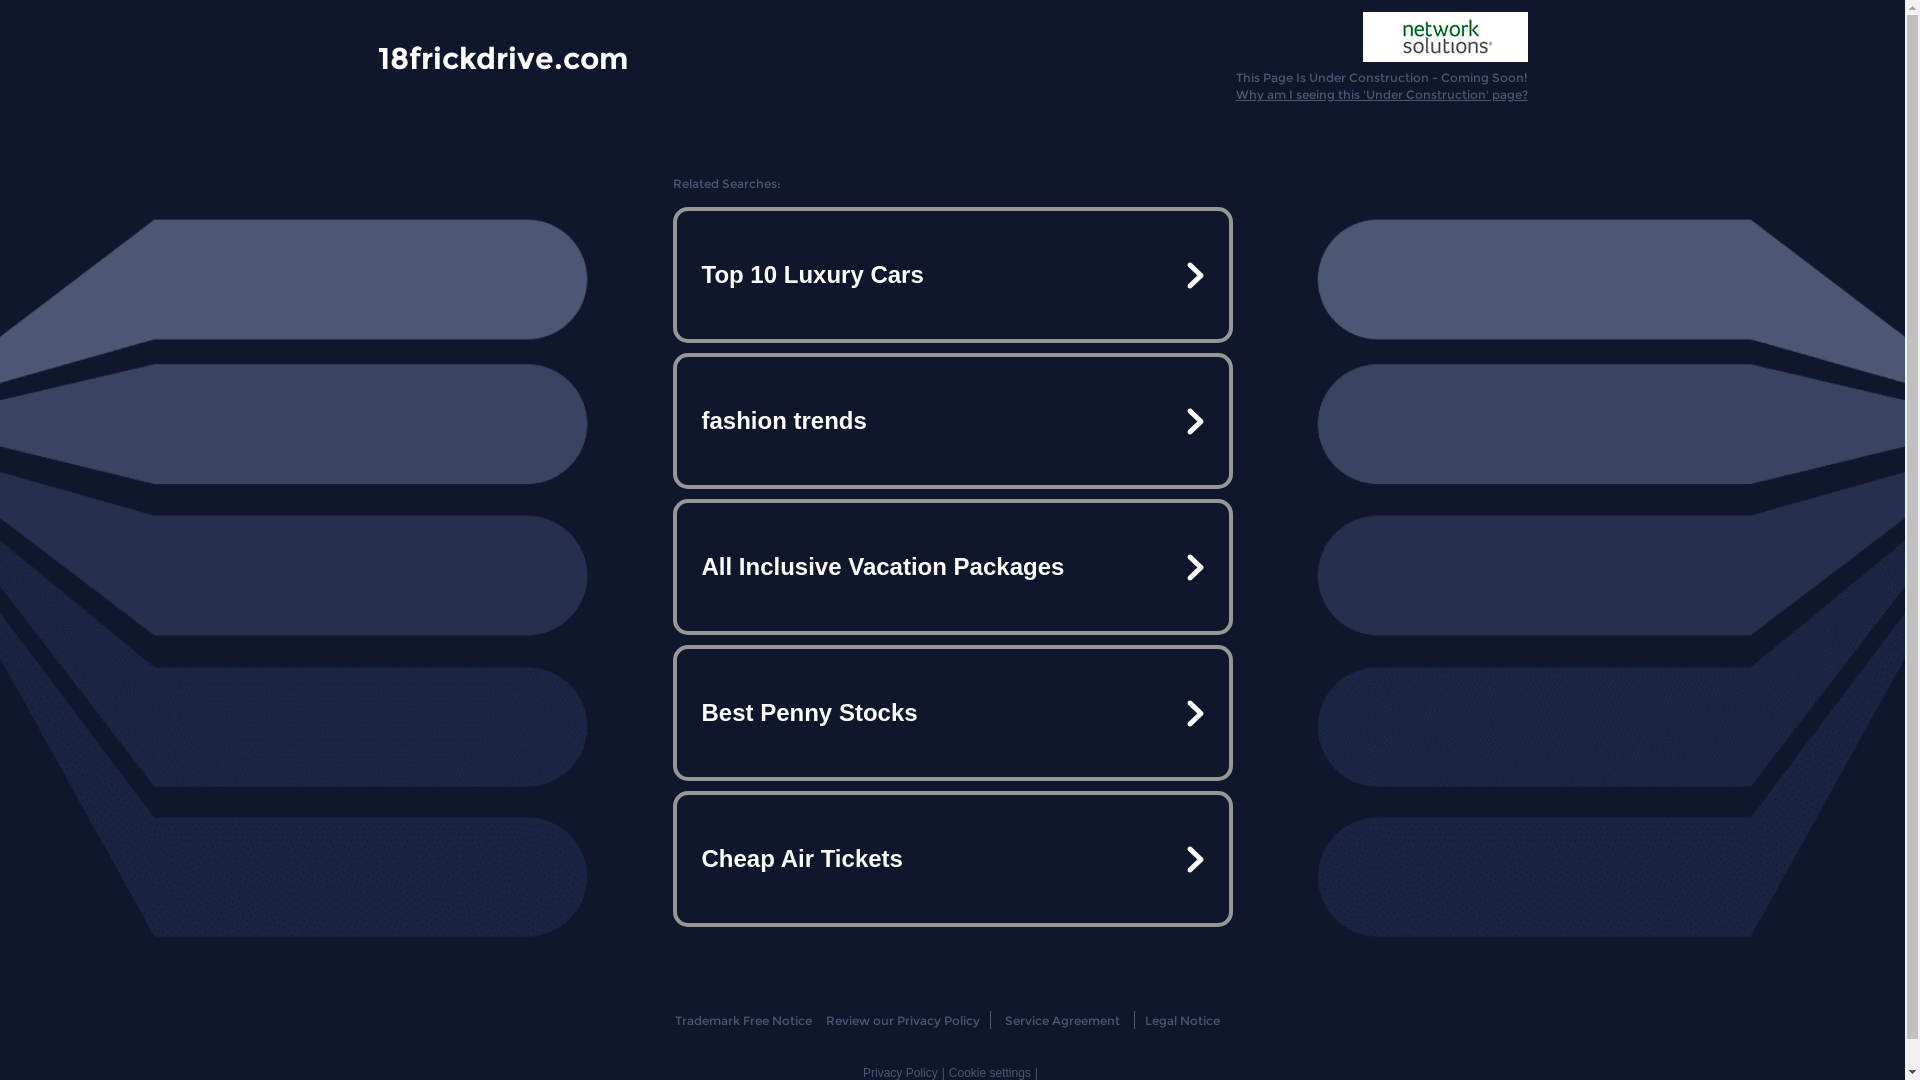  I want to click on fashion trends, so click(952, 421).